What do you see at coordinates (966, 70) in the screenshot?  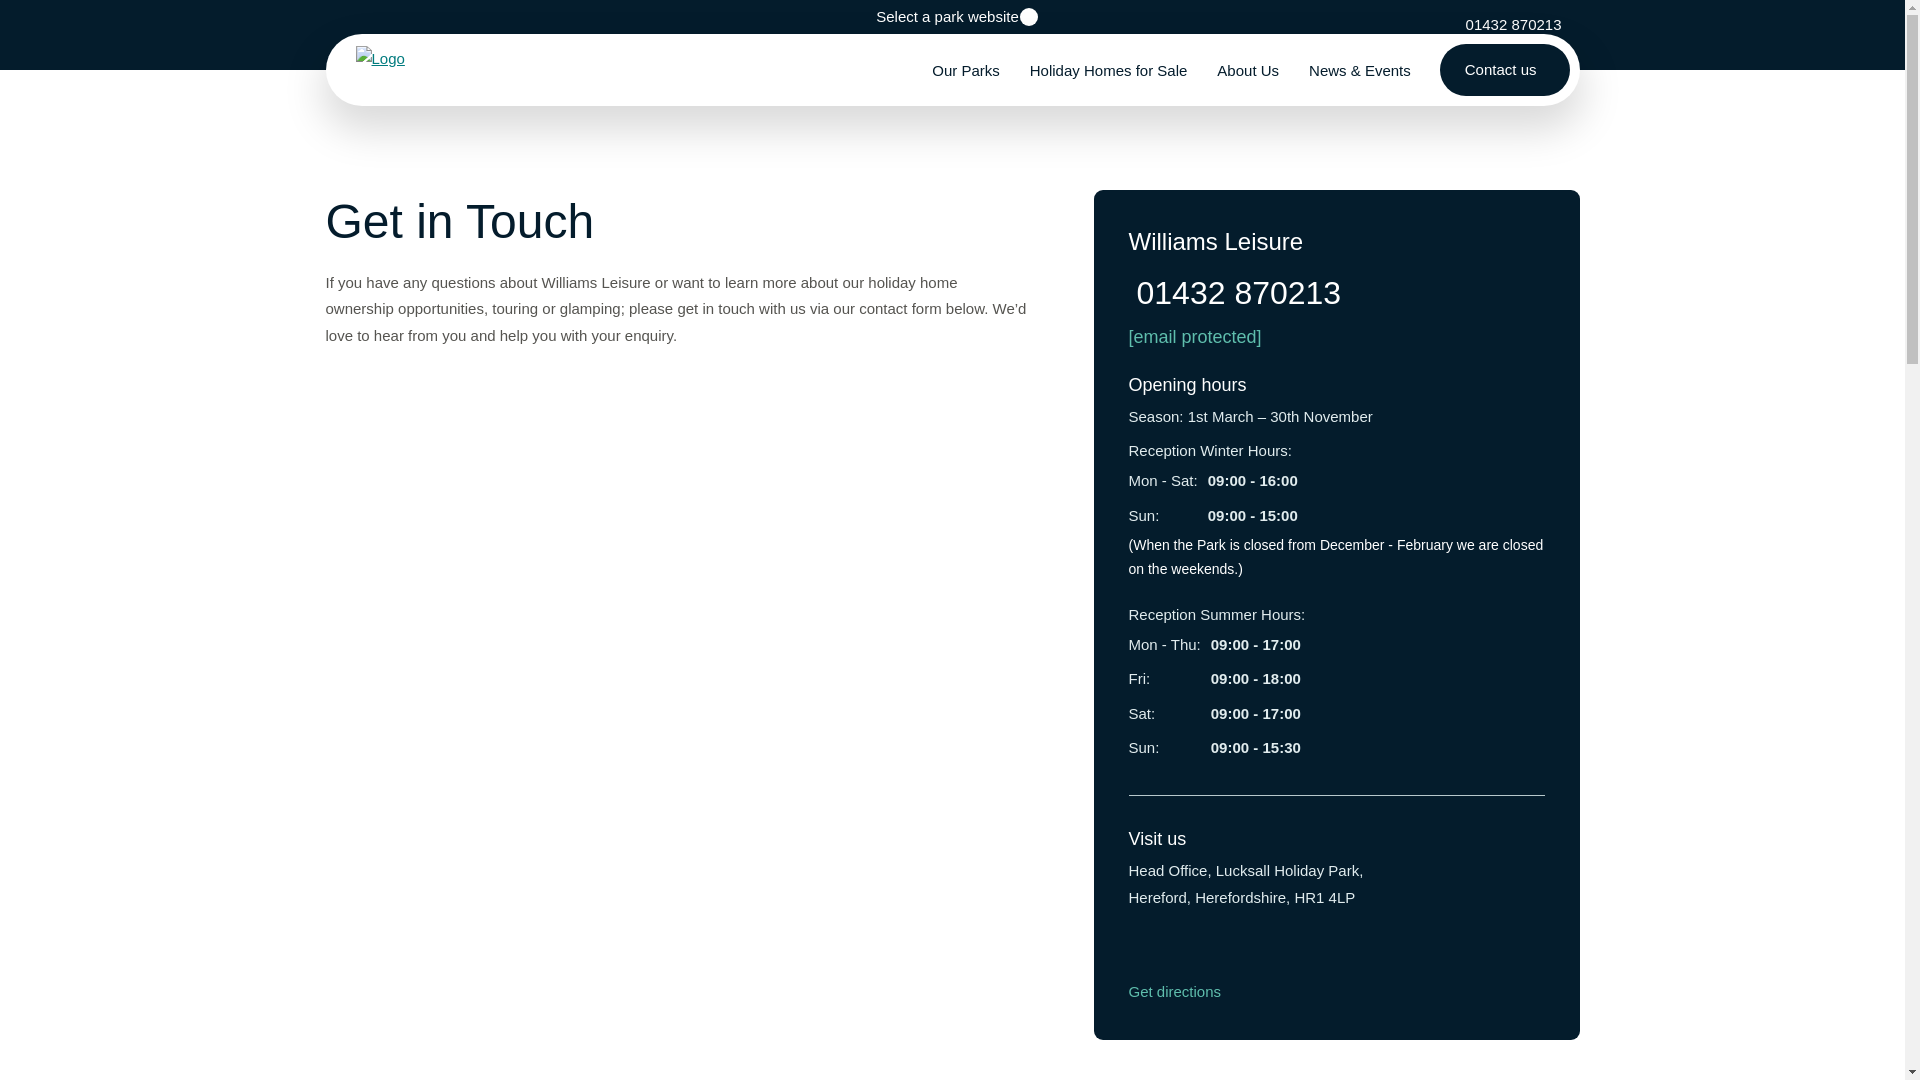 I see `Our Parks` at bounding box center [966, 70].